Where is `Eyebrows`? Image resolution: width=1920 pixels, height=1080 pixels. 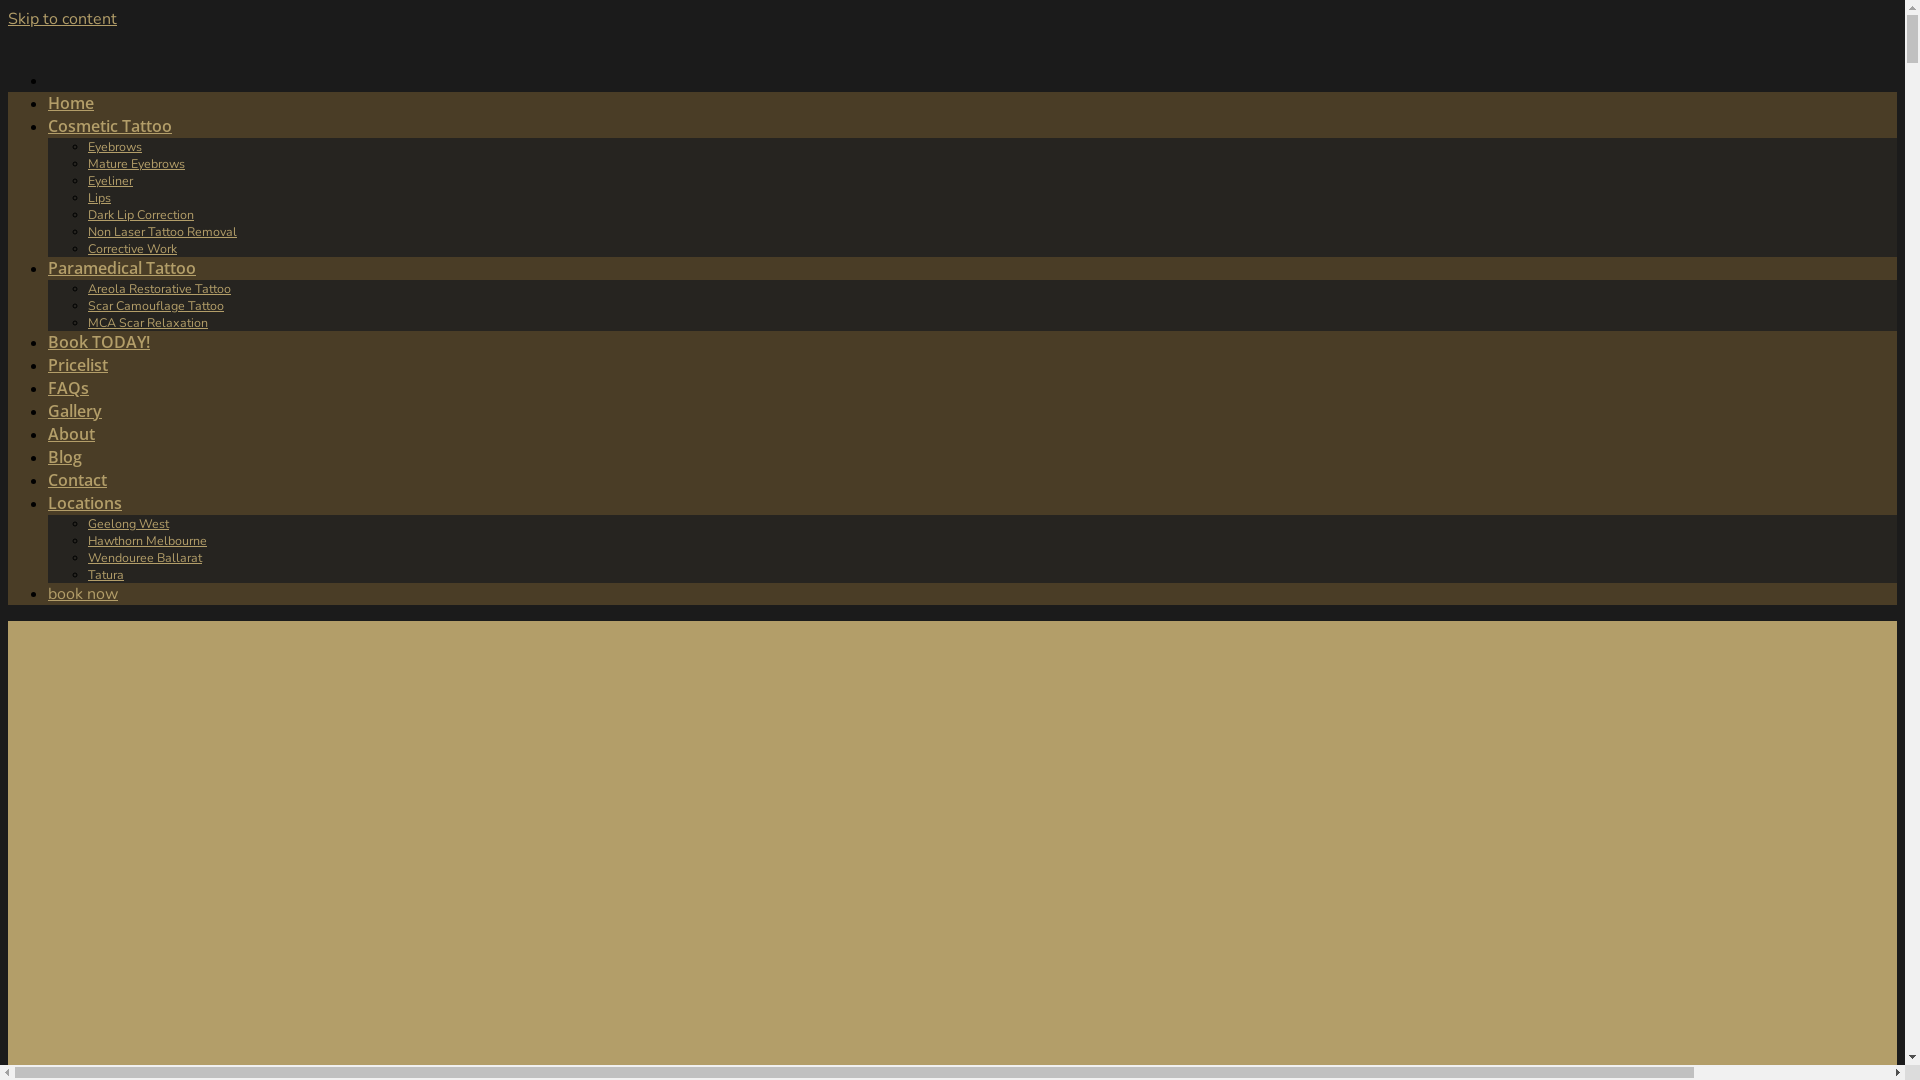 Eyebrows is located at coordinates (115, 146).